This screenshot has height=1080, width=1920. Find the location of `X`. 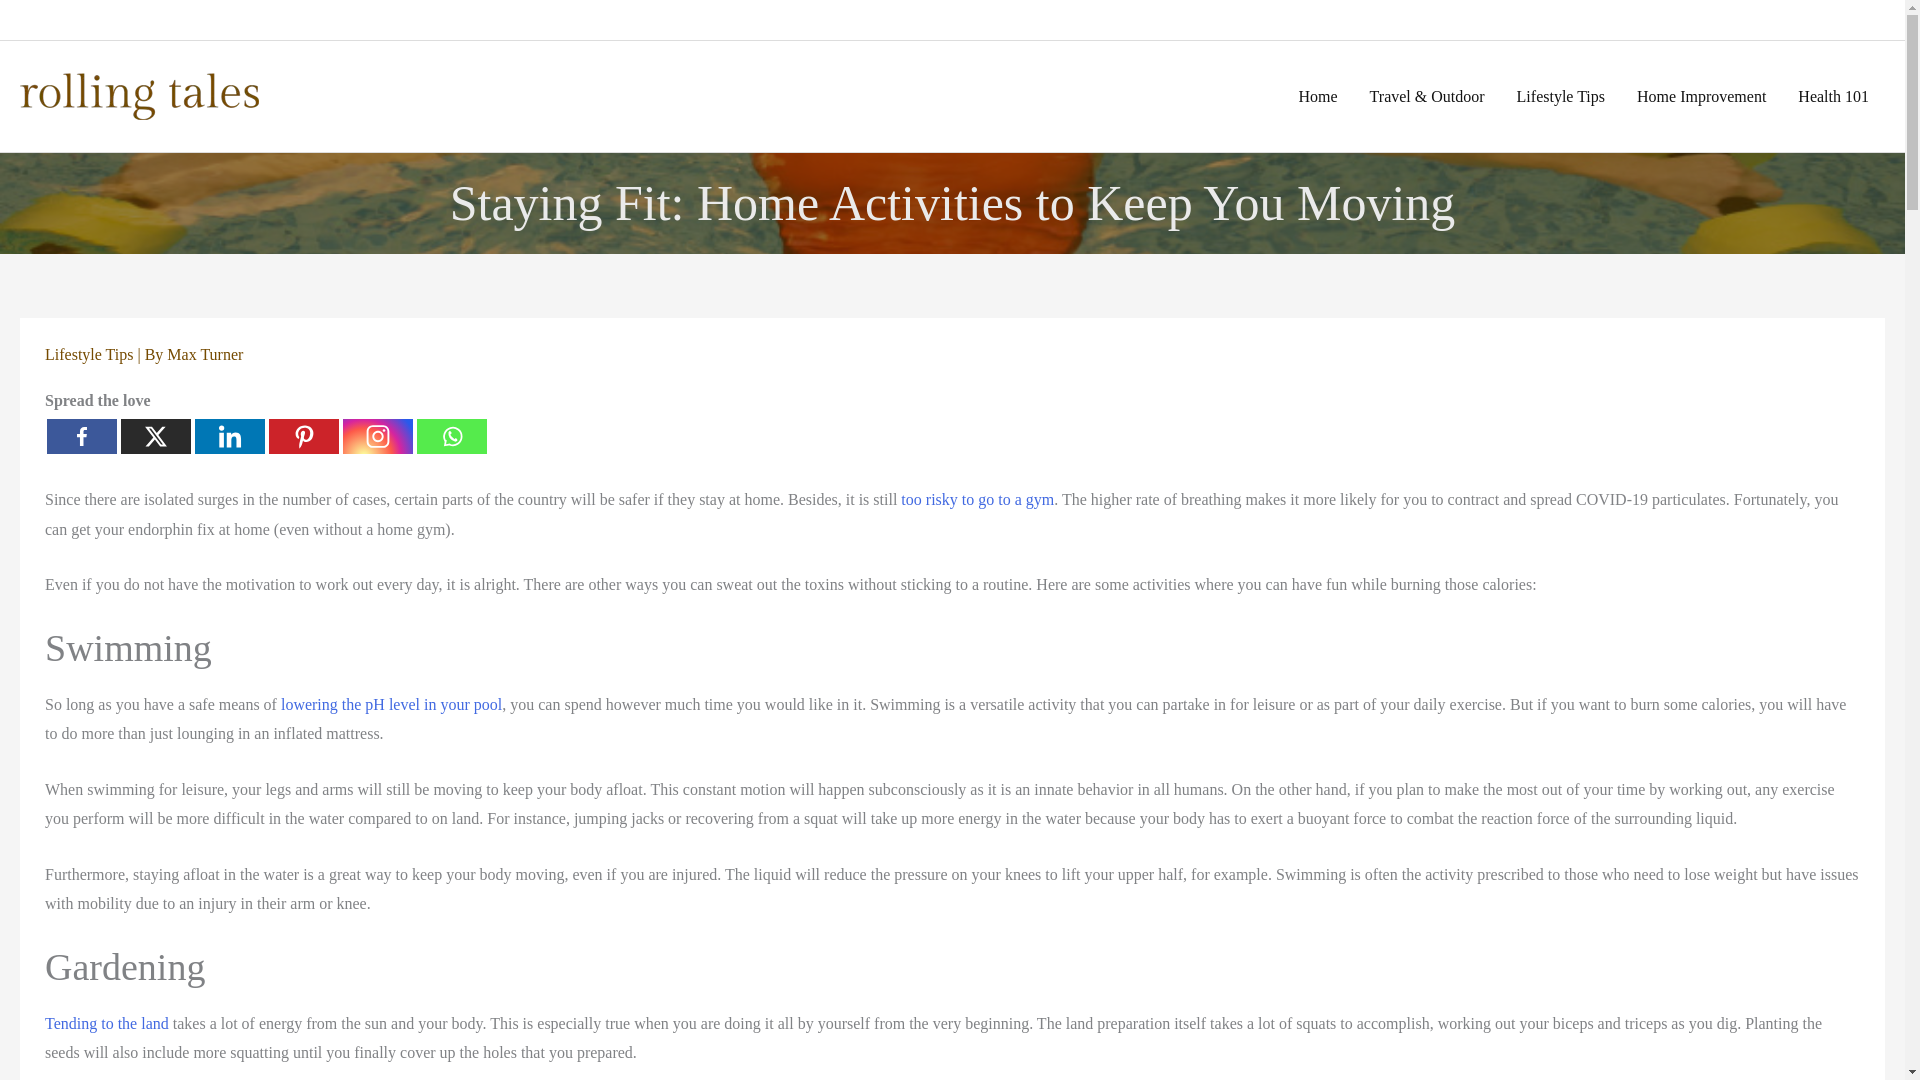

X is located at coordinates (155, 436).